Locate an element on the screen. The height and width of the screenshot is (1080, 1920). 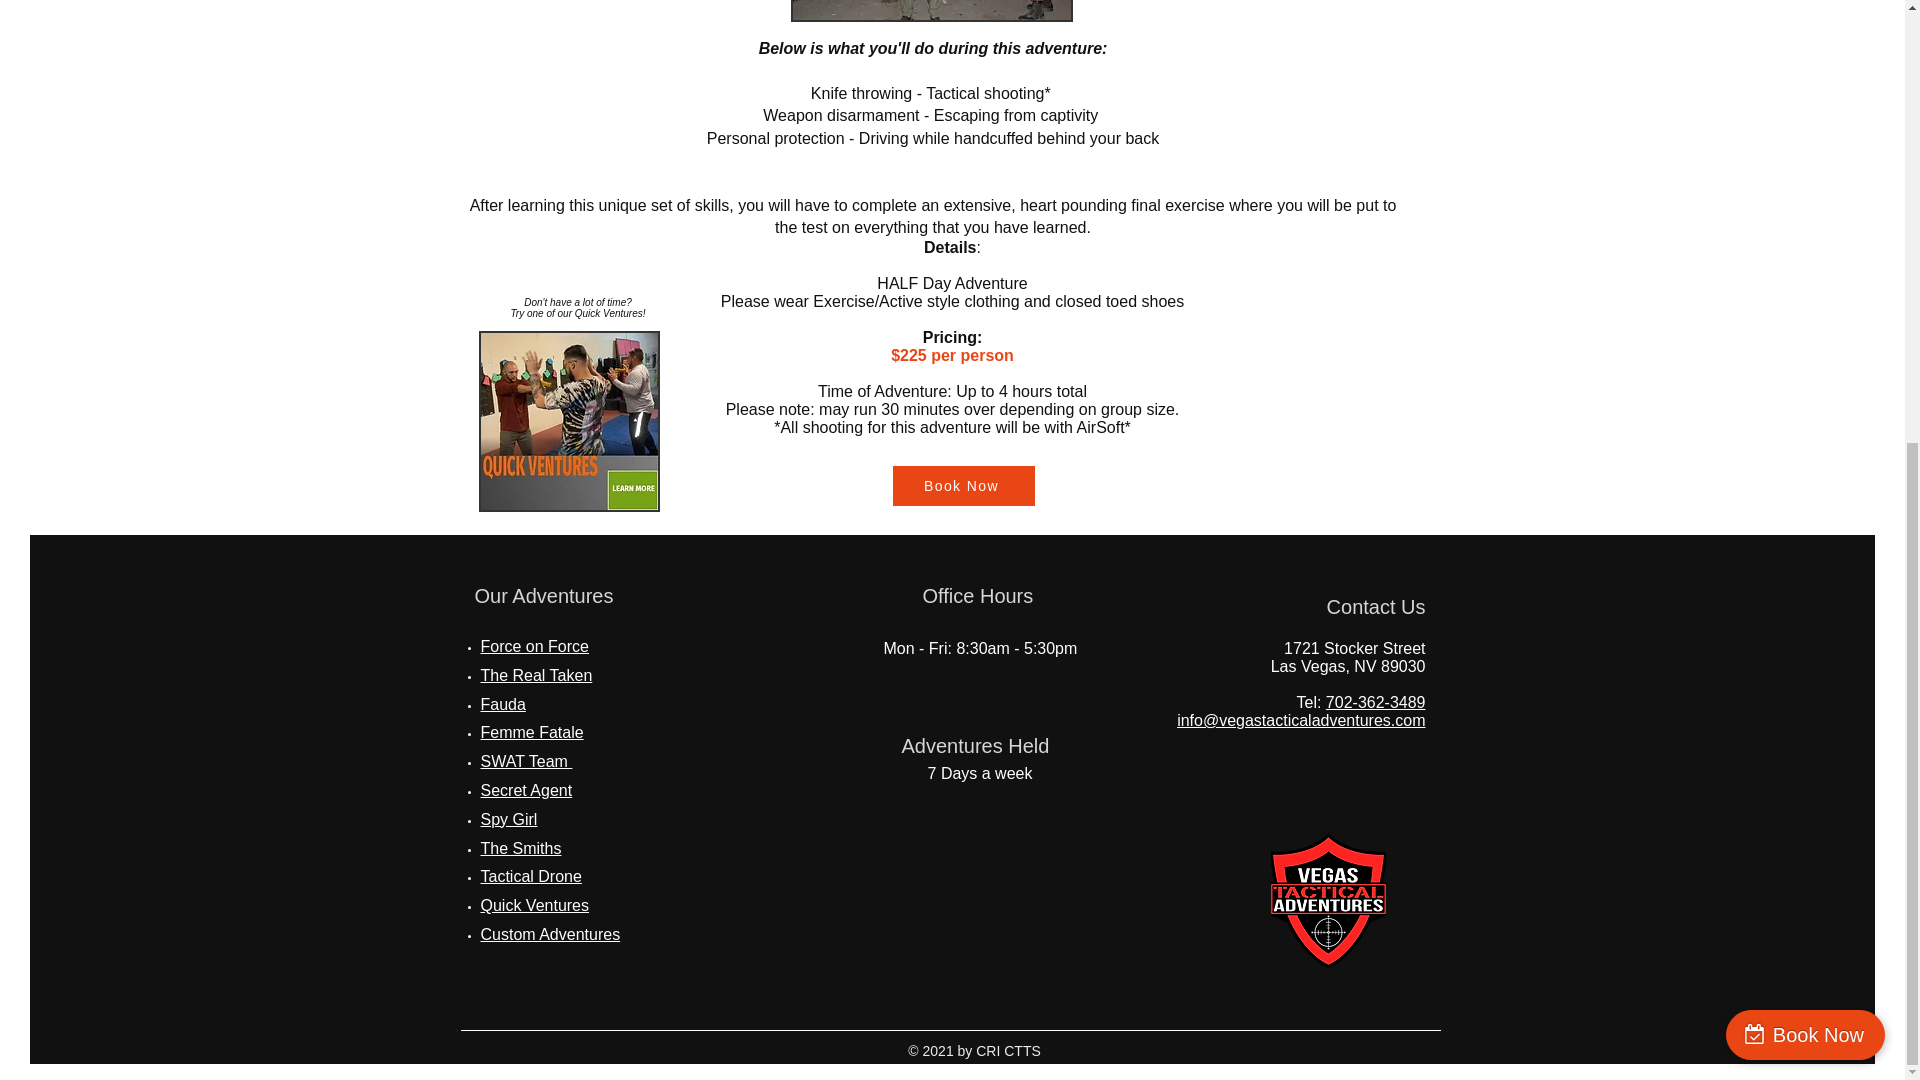
SWAT Team  is located at coordinates (526, 761).